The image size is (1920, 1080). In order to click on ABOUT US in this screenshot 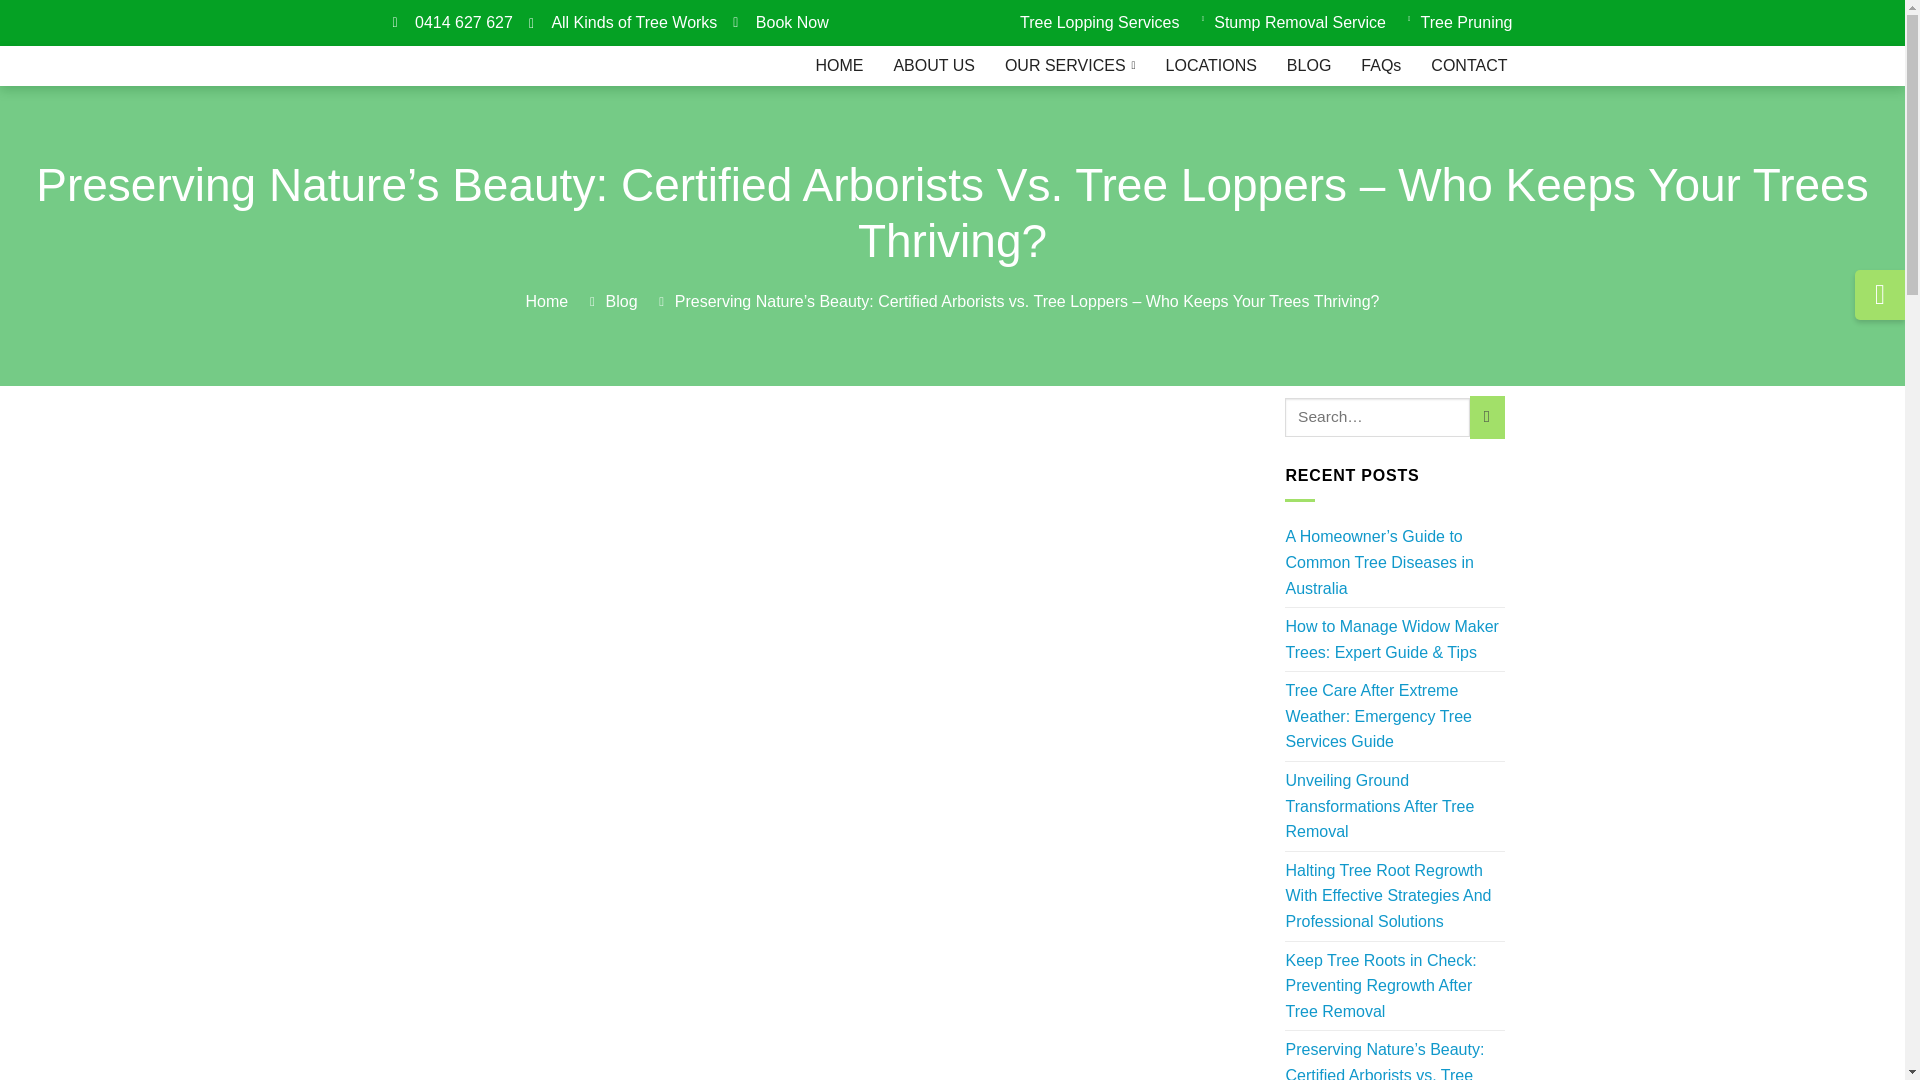, I will do `click(934, 66)`.